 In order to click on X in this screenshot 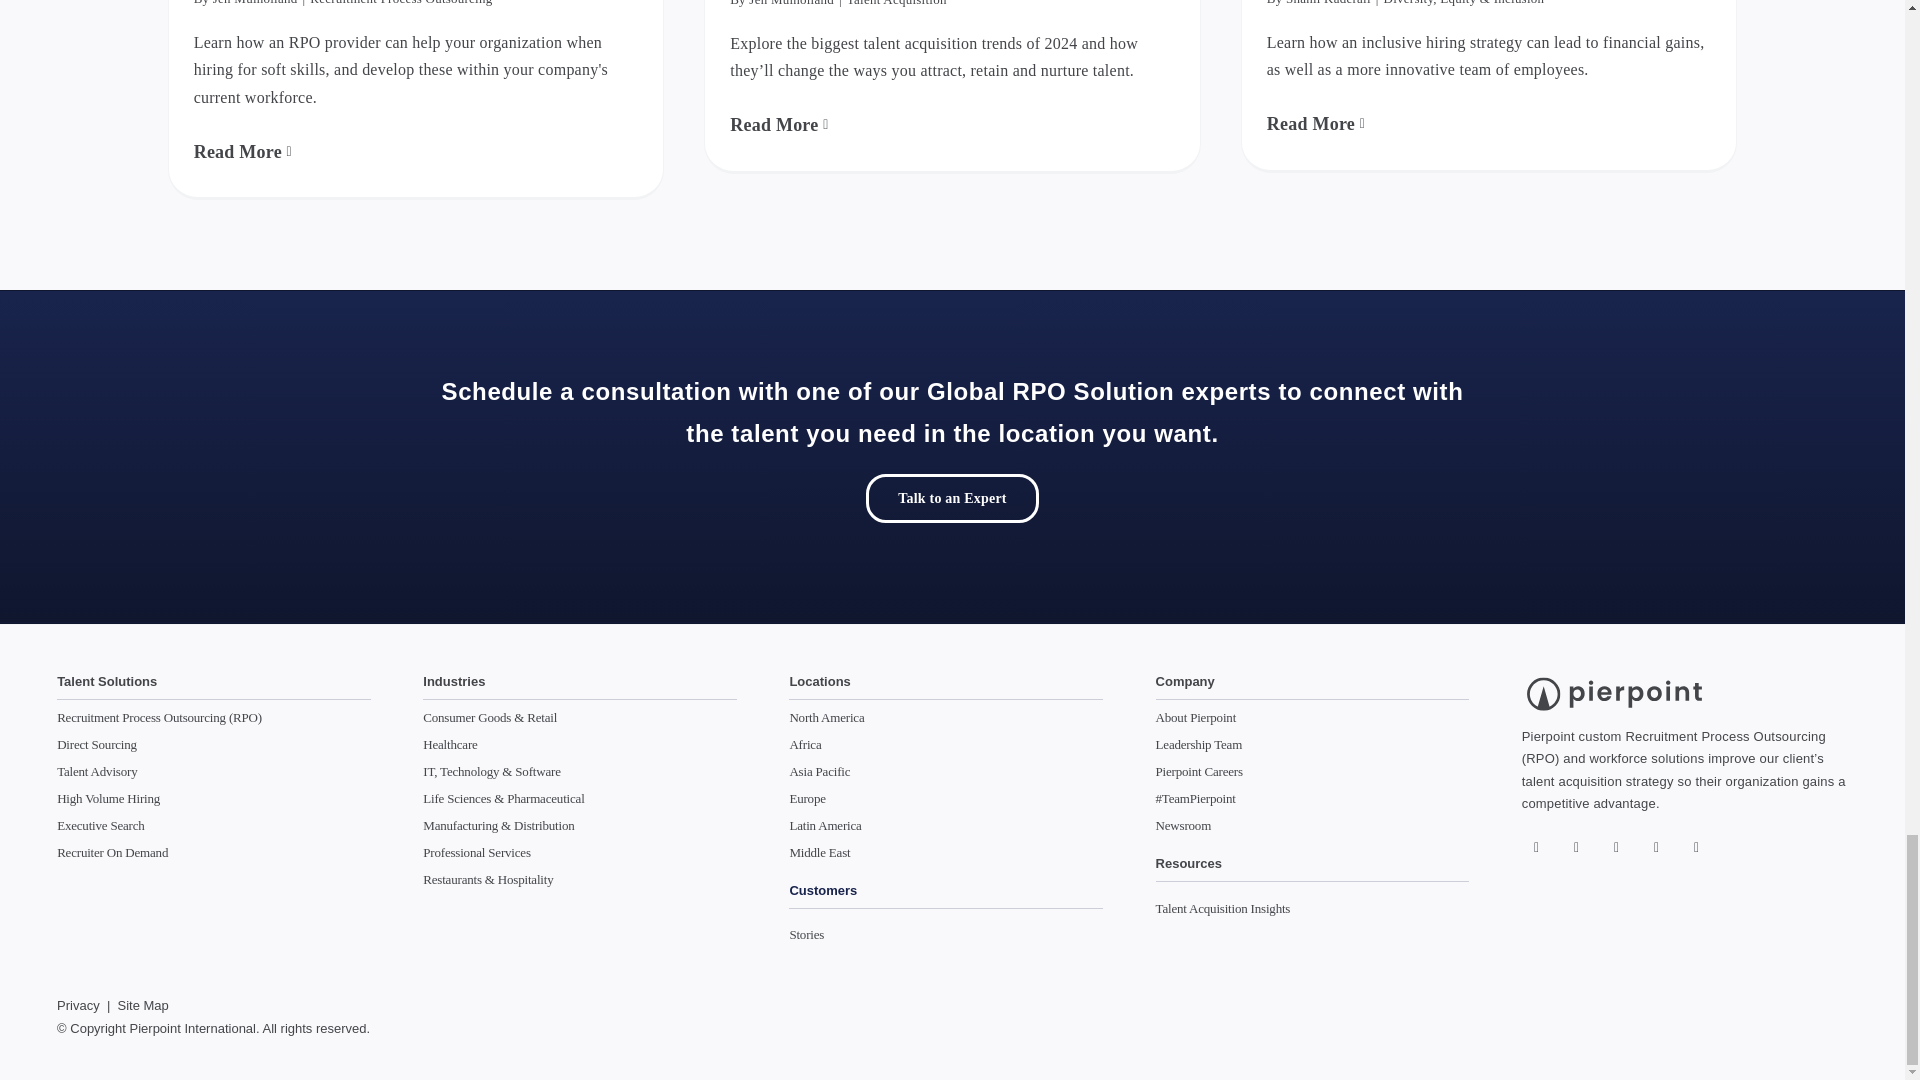, I will do `click(1576, 847)`.